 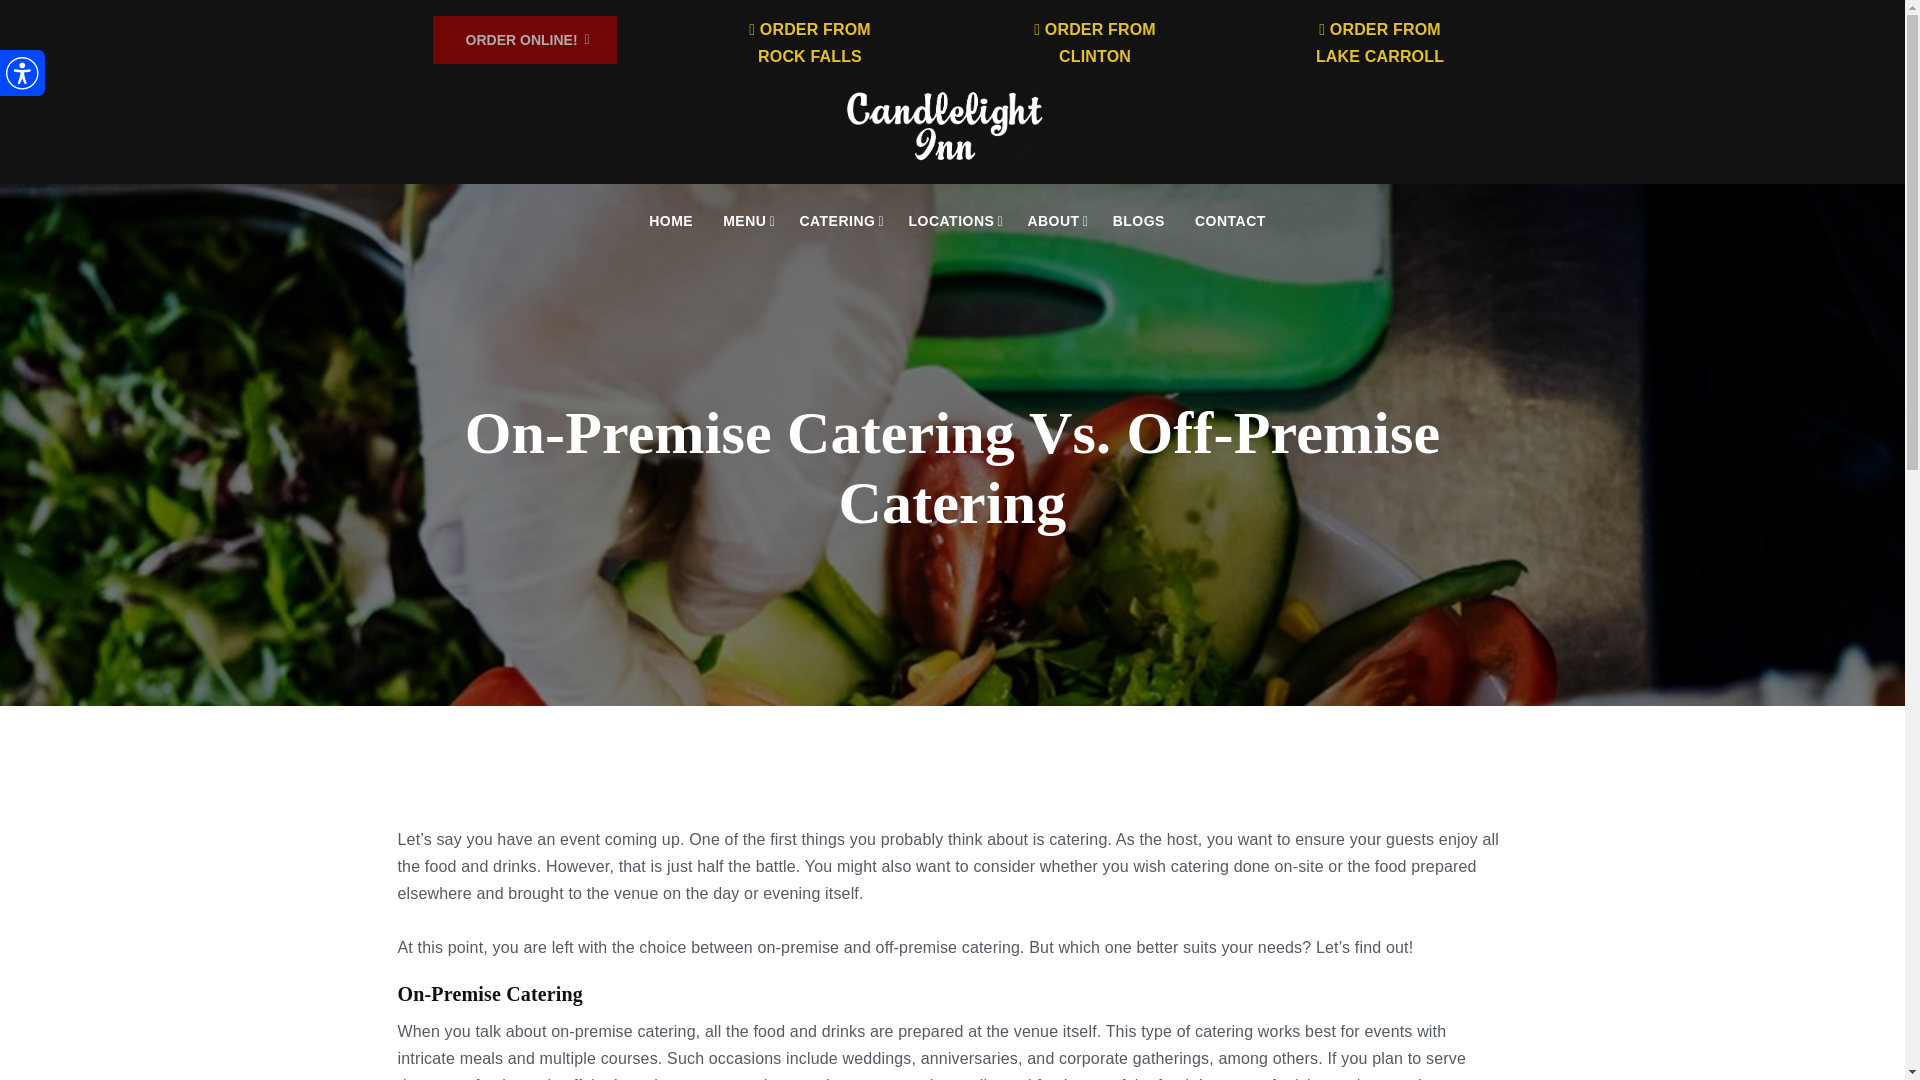 I want to click on ORDER ONLINE!, so click(x=838, y=221).